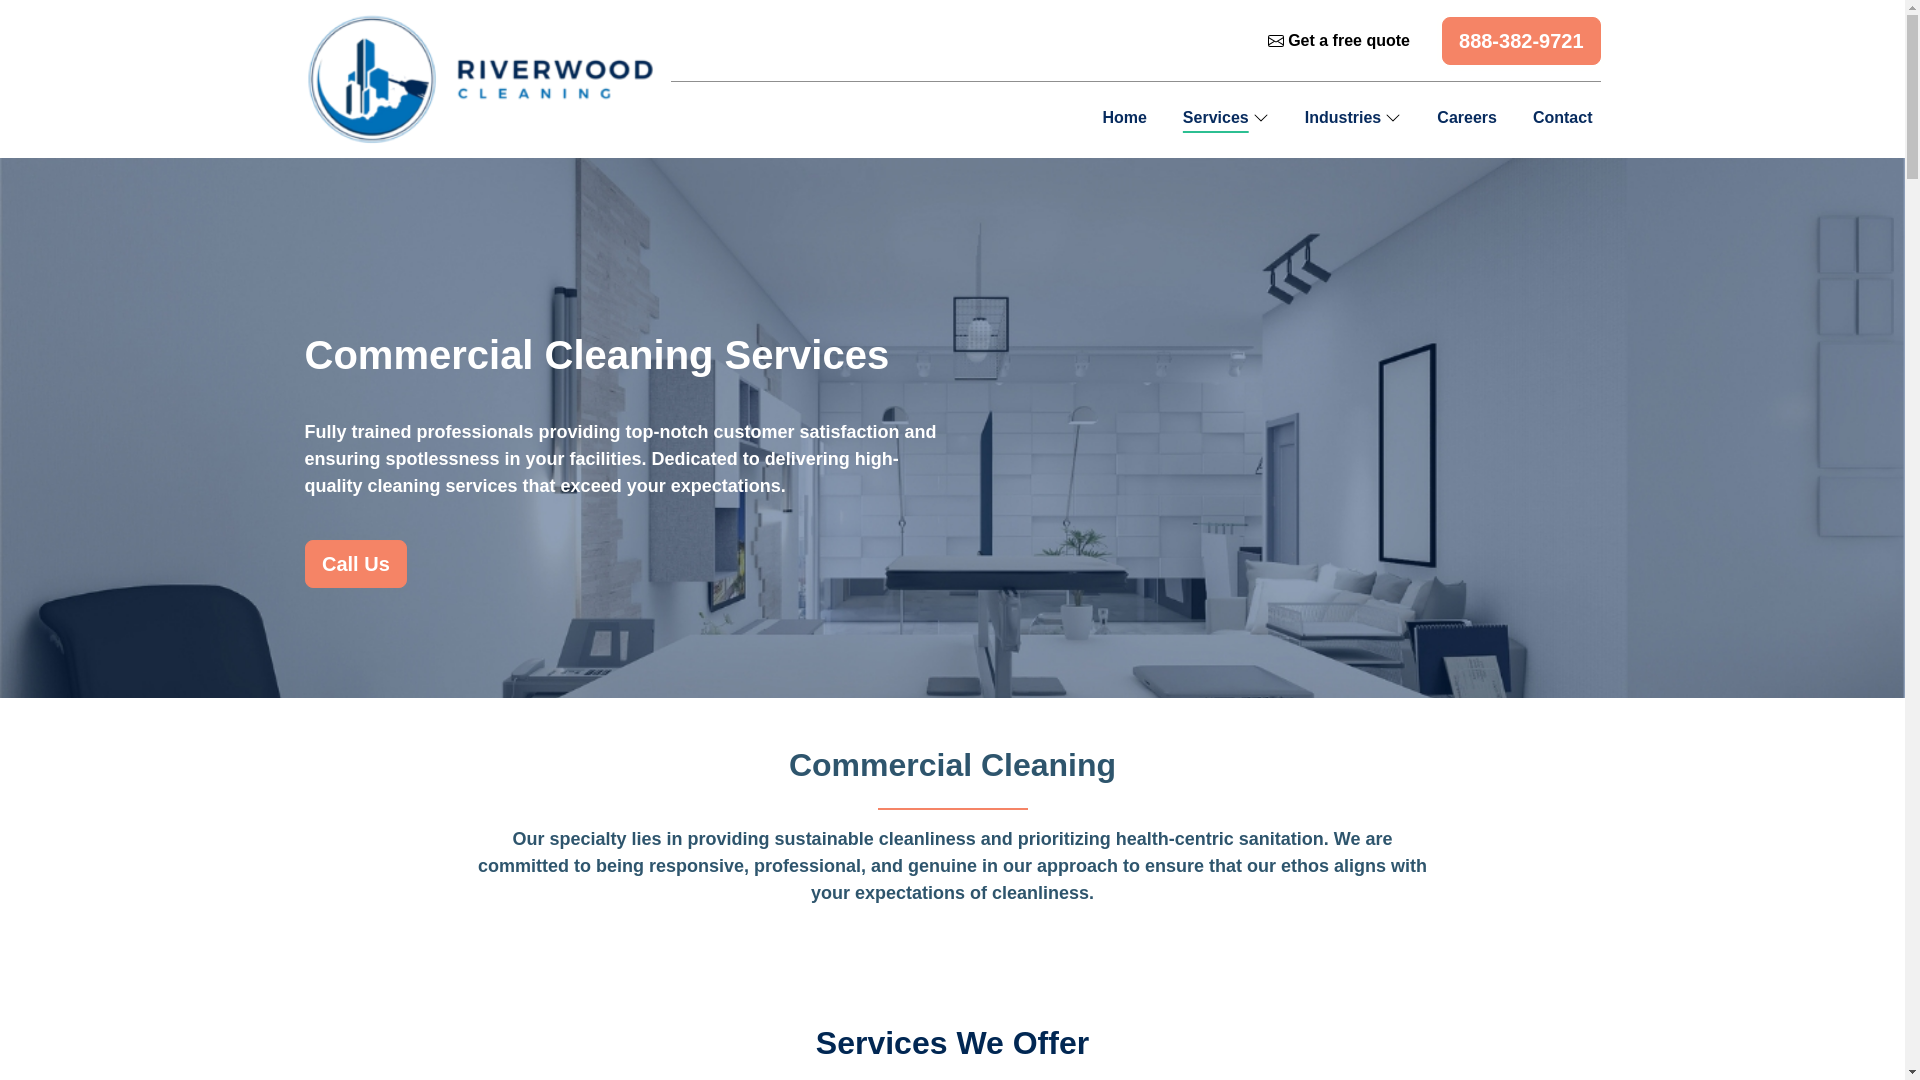 The image size is (1920, 1080). Describe the element at coordinates (1466, 118) in the screenshot. I see `Careers` at that location.